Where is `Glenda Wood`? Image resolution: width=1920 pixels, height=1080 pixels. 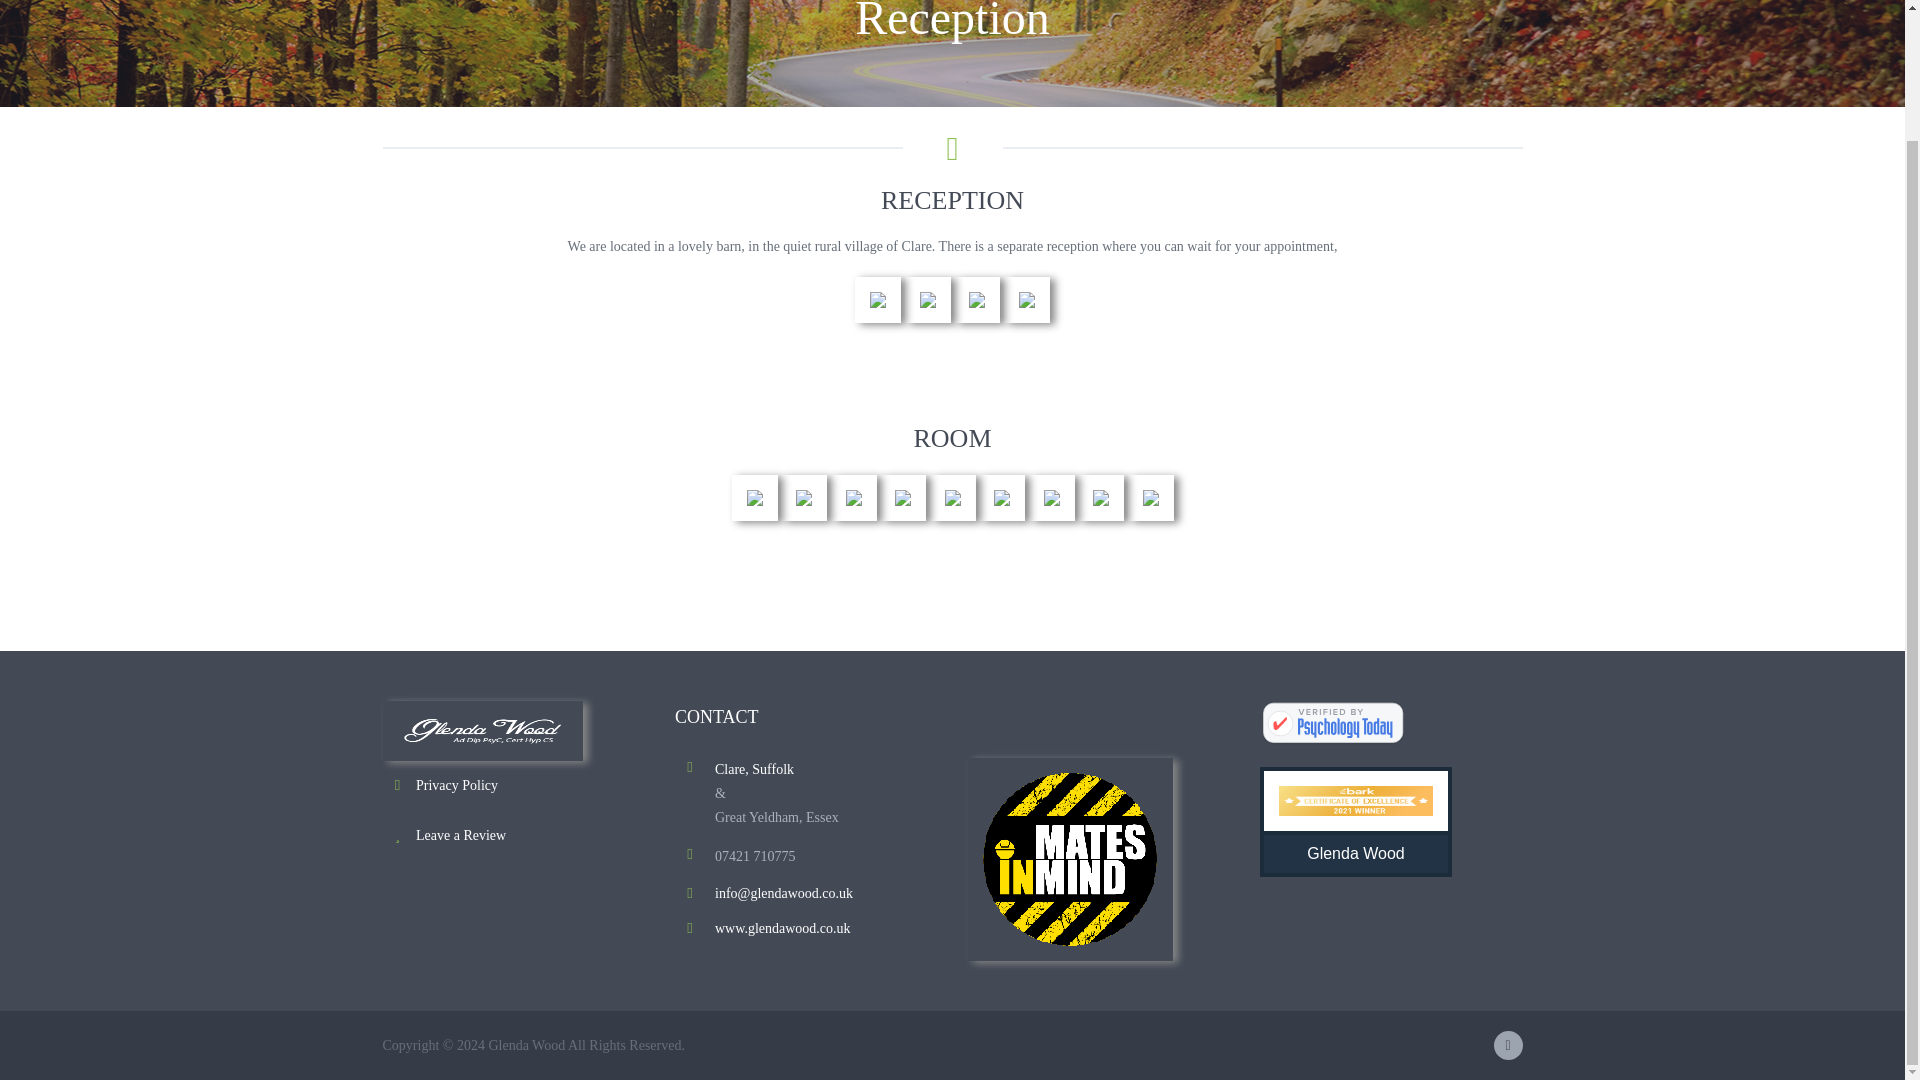
Glenda Wood is located at coordinates (1355, 821).